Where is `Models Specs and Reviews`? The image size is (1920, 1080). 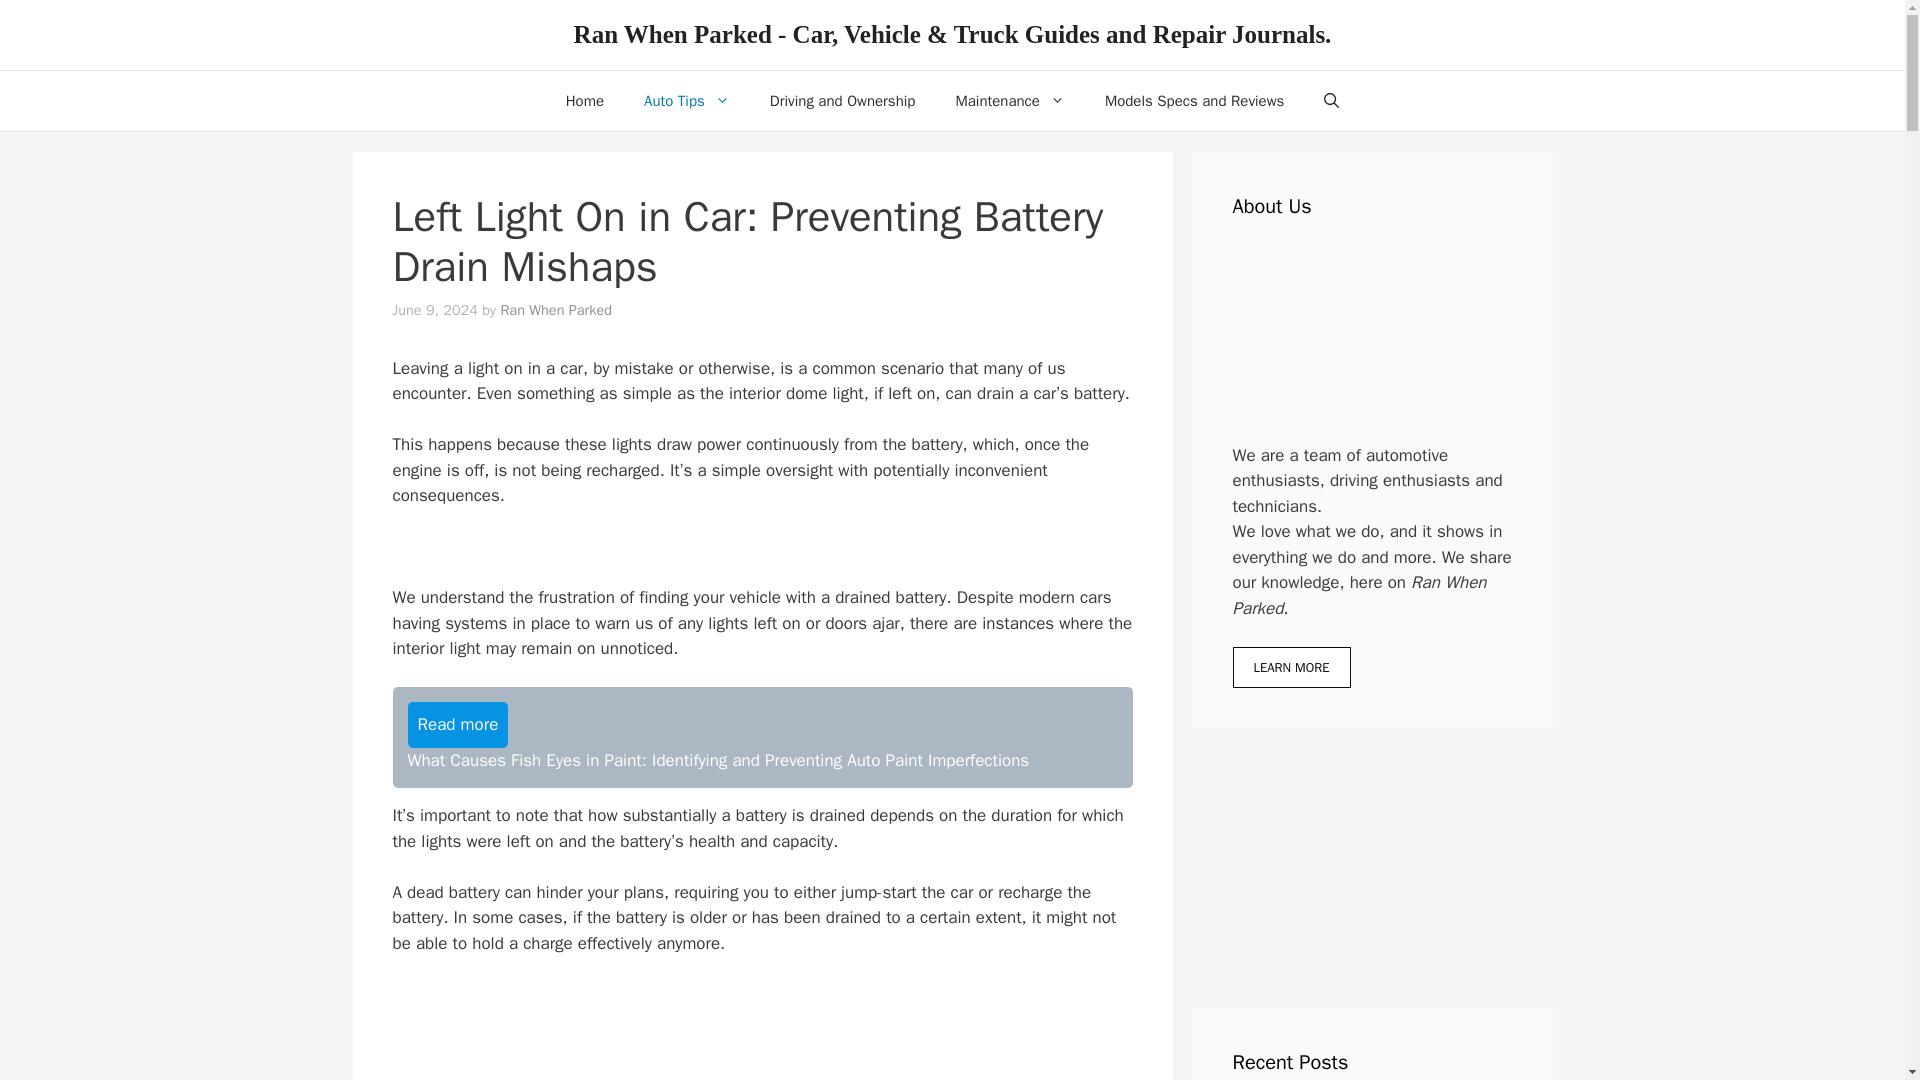
Models Specs and Reviews is located at coordinates (1194, 100).